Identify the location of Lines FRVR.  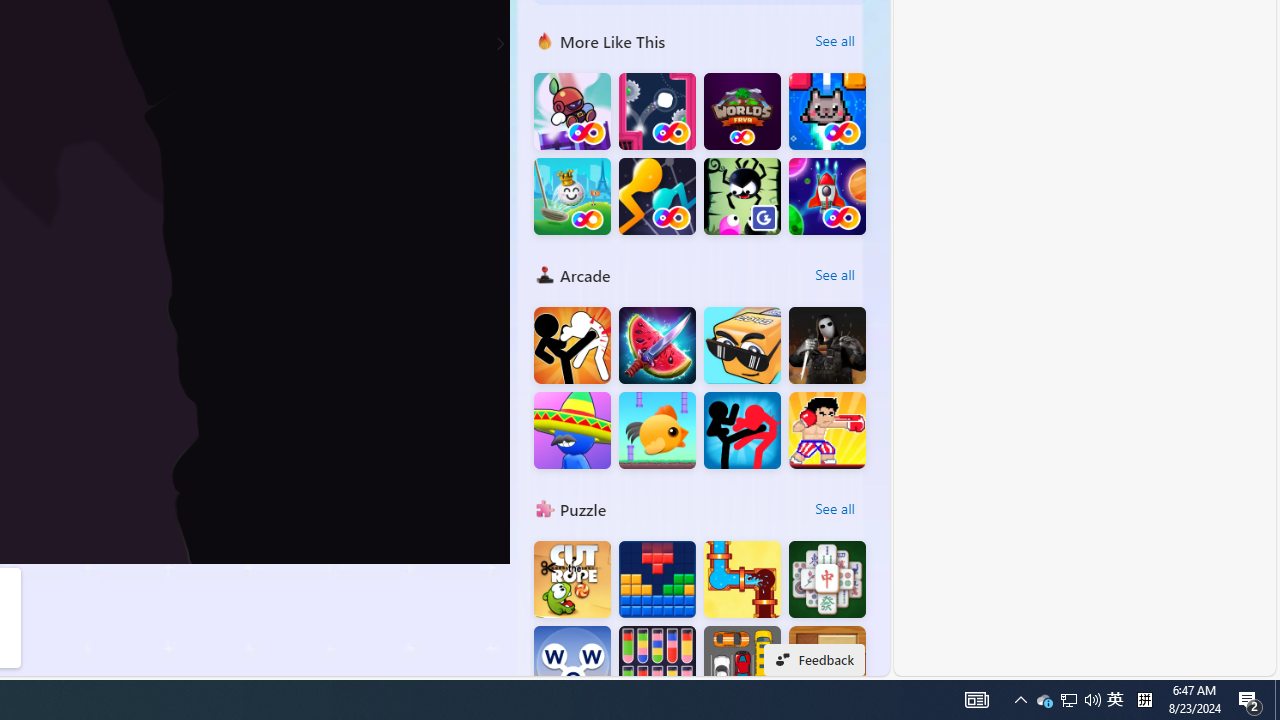
(657, 196).